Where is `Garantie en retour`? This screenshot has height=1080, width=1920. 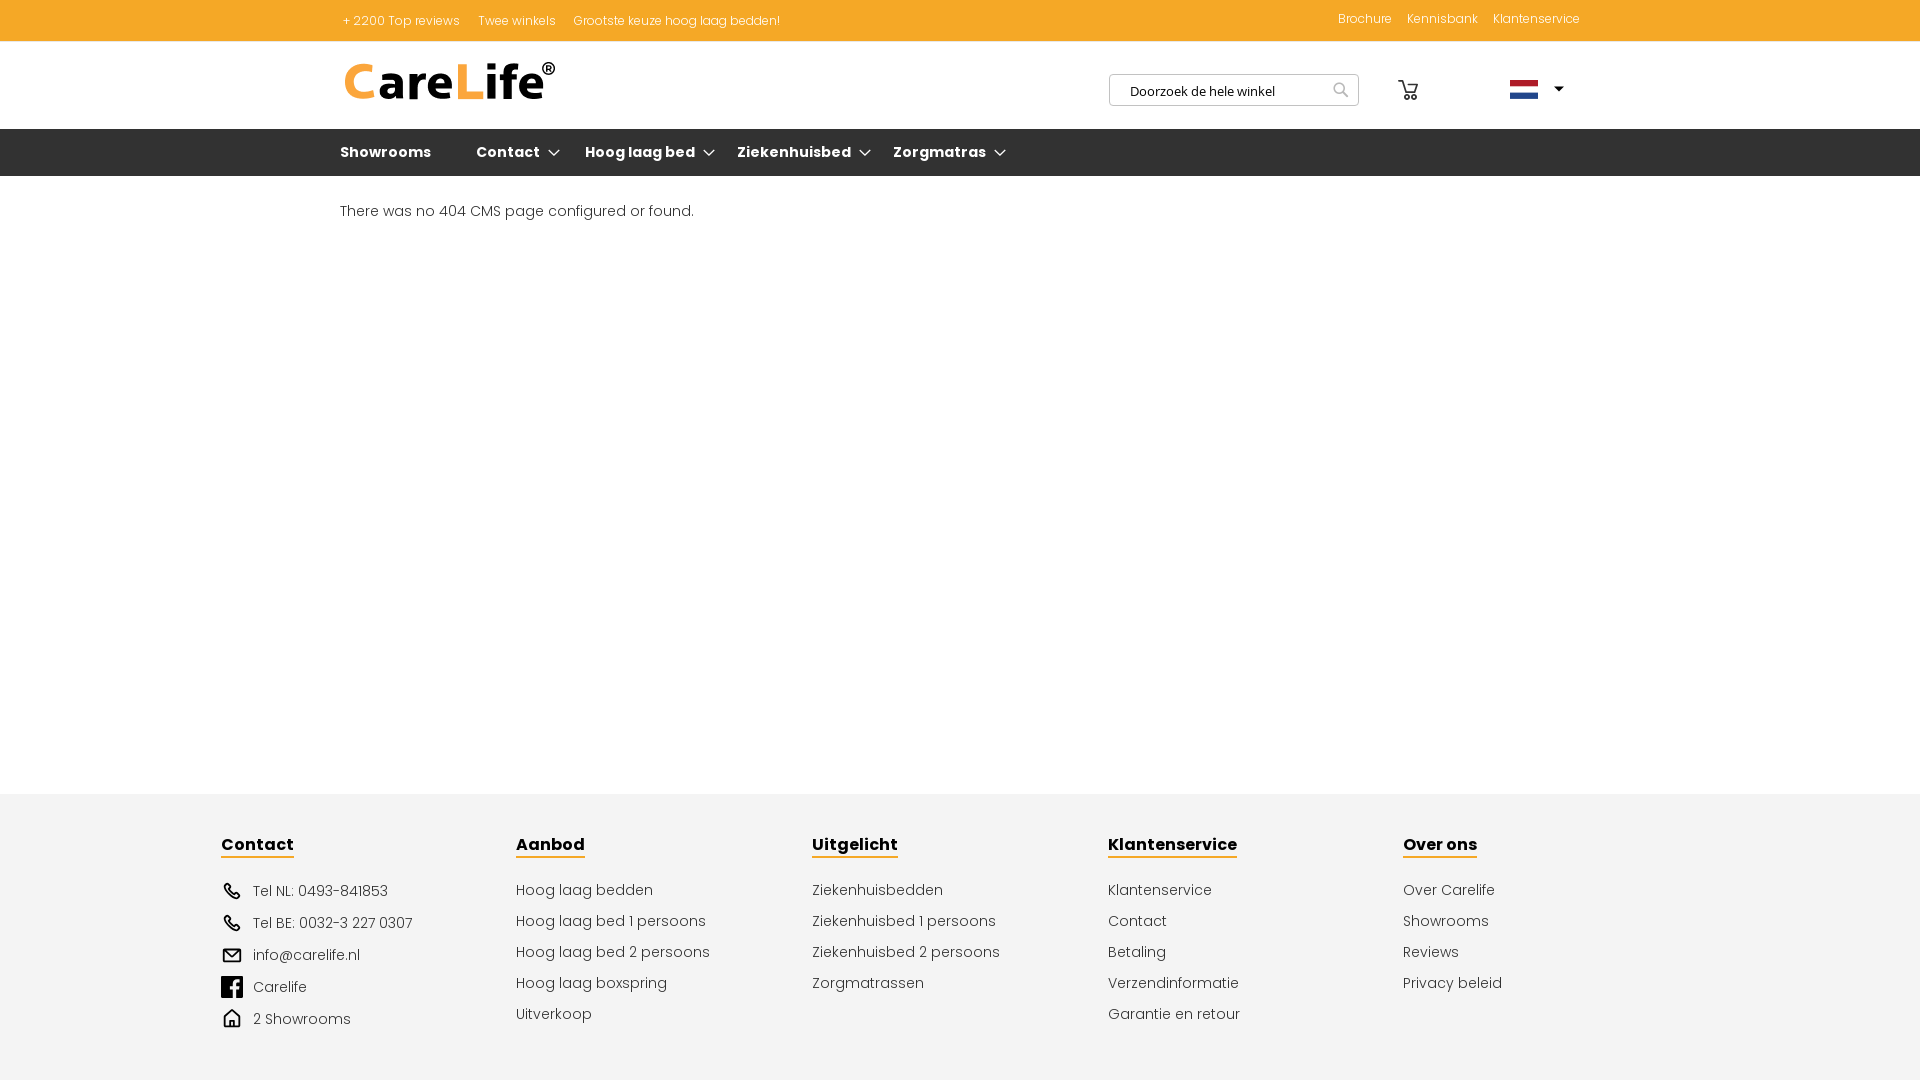
Garantie en retour is located at coordinates (1256, 1014).